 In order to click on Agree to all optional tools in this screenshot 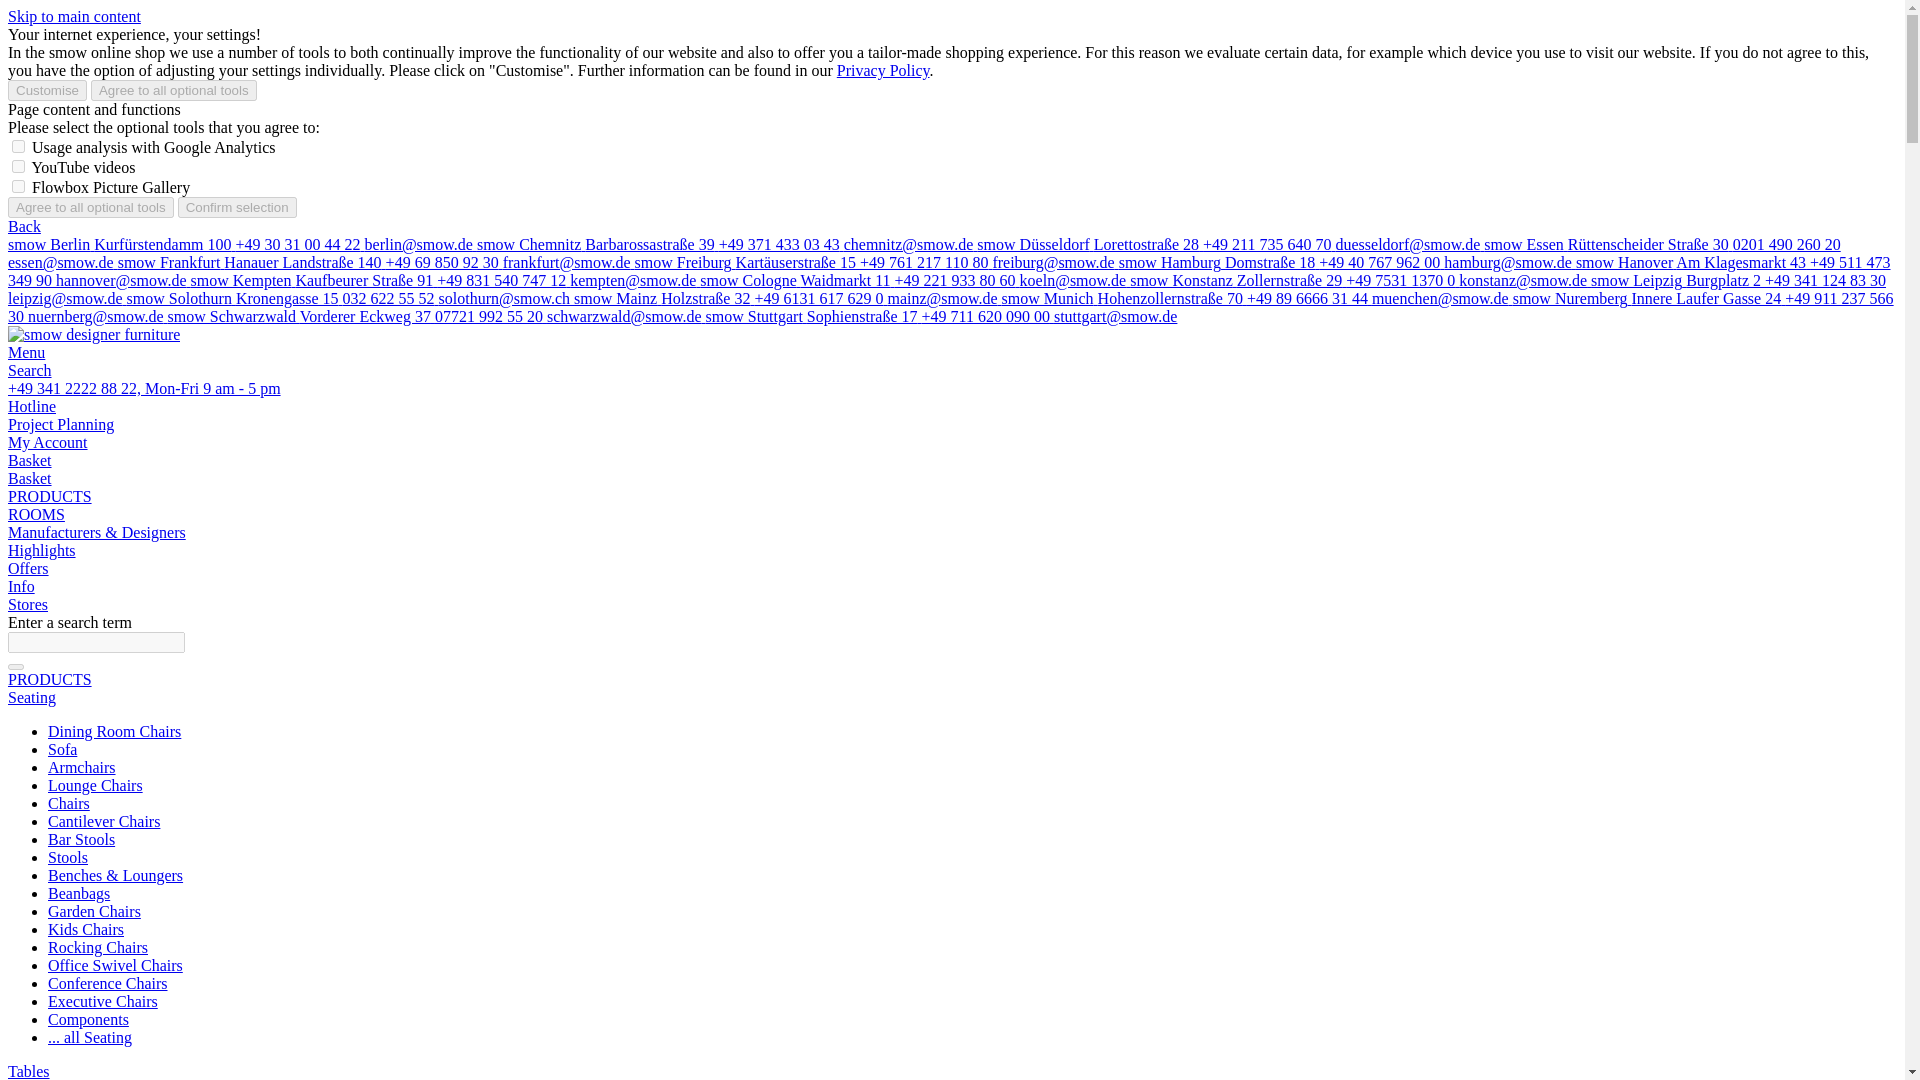, I will do `click(174, 90)`.